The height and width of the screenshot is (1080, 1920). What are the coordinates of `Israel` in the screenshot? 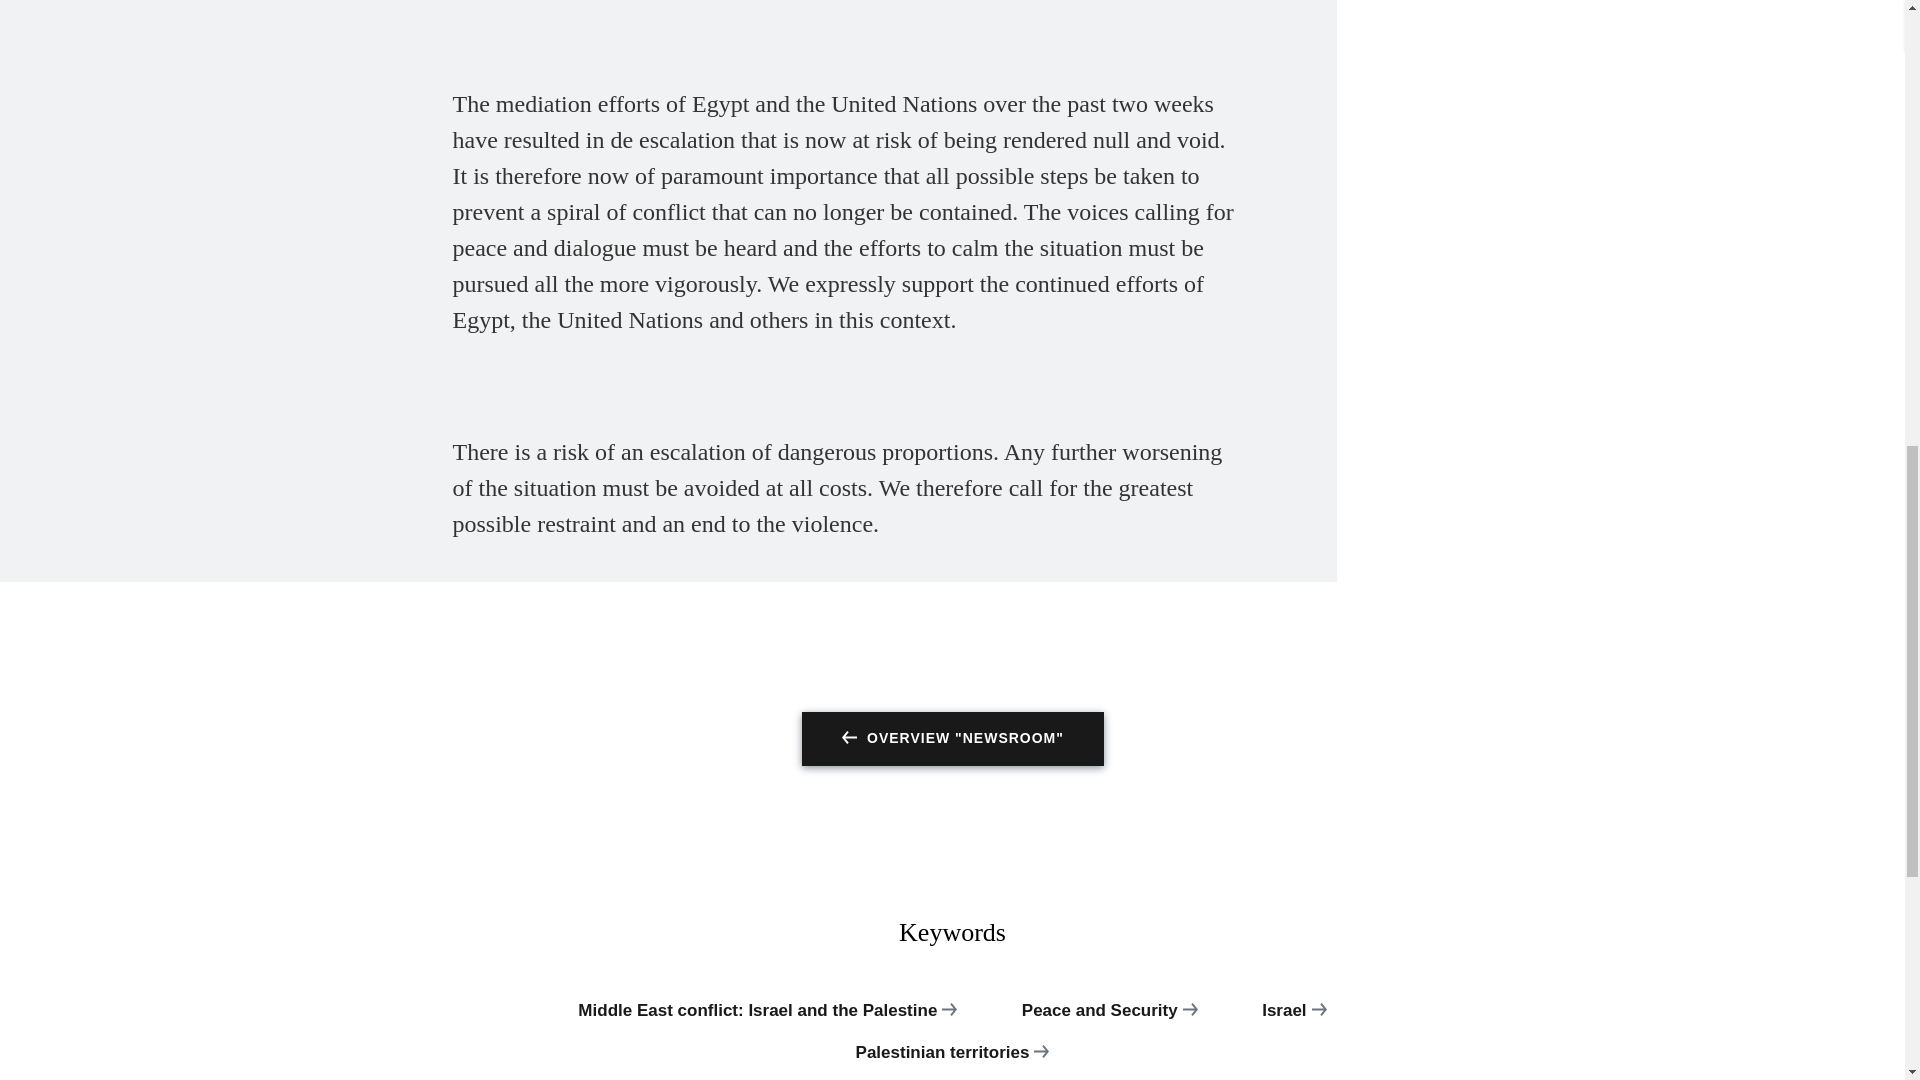 It's located at (1294, 1021).